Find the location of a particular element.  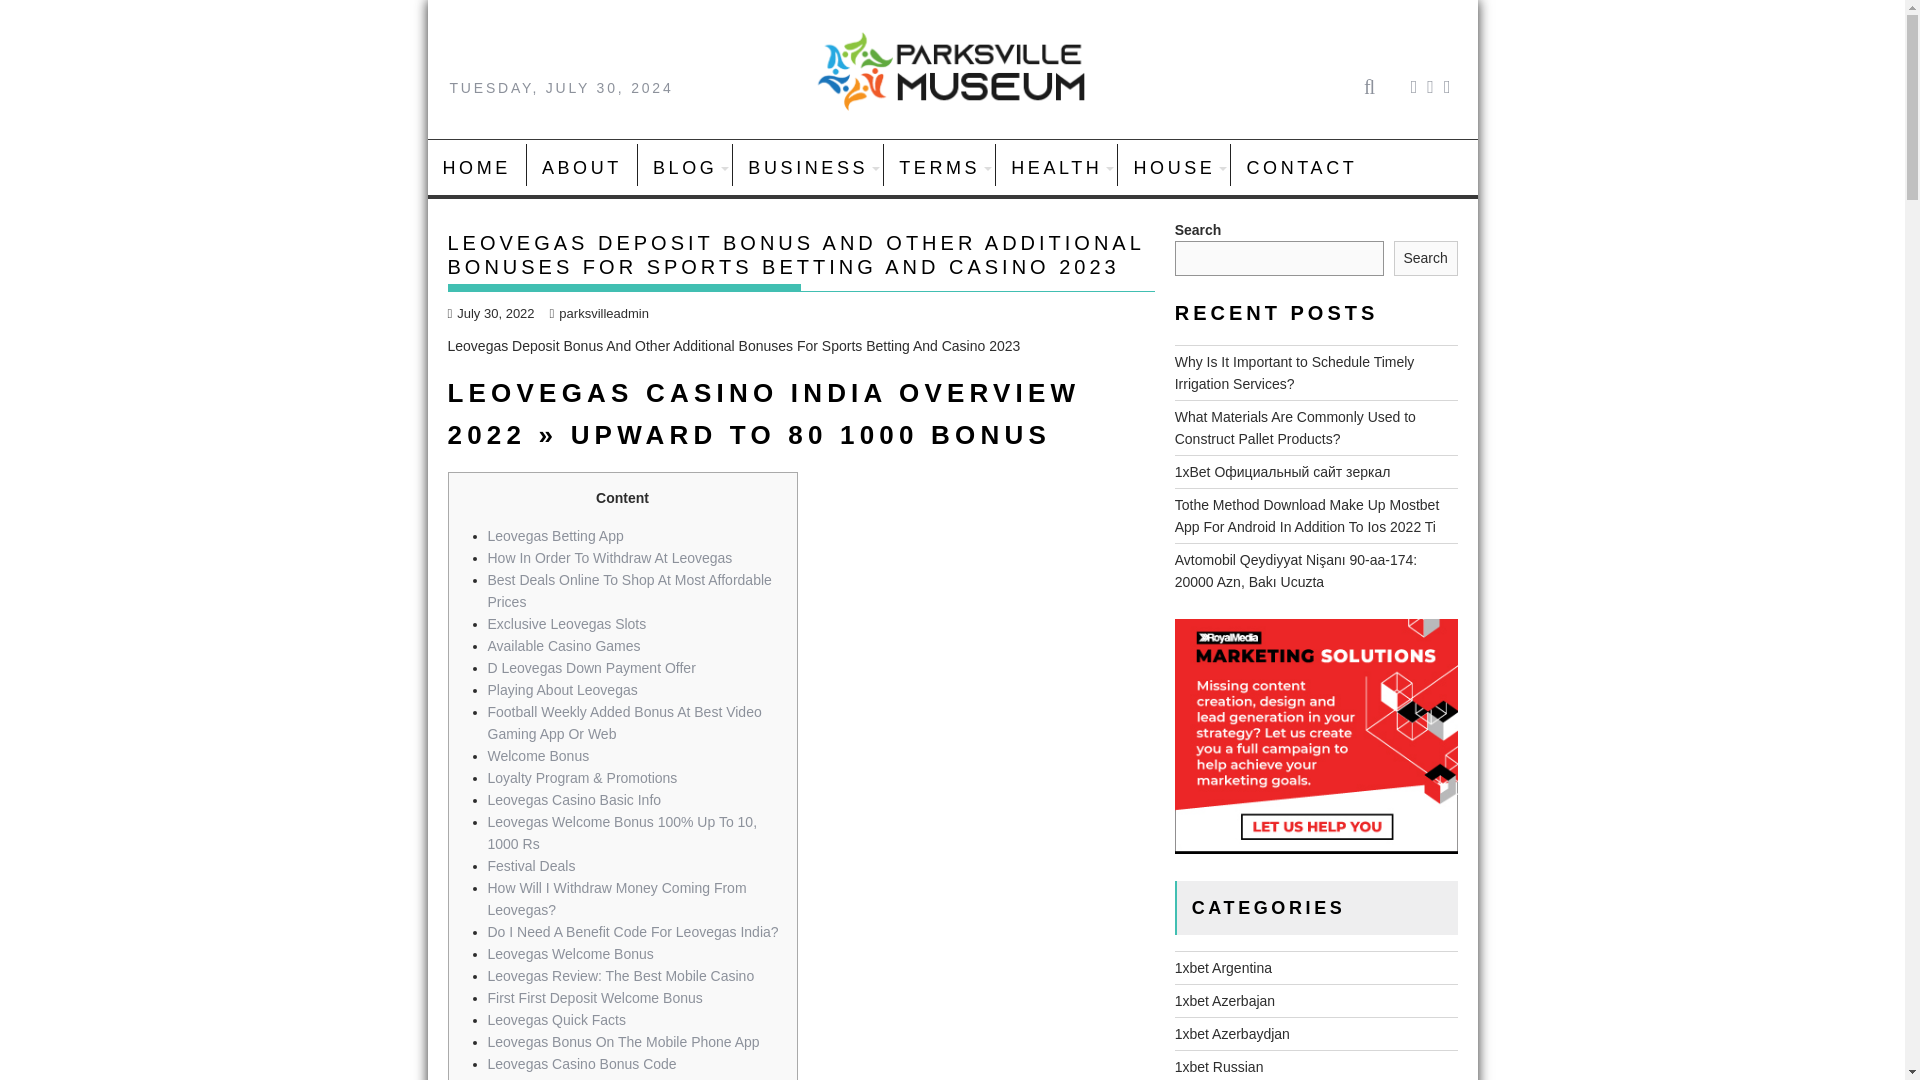

Available Casino Games is located at coordinates (564, 646).